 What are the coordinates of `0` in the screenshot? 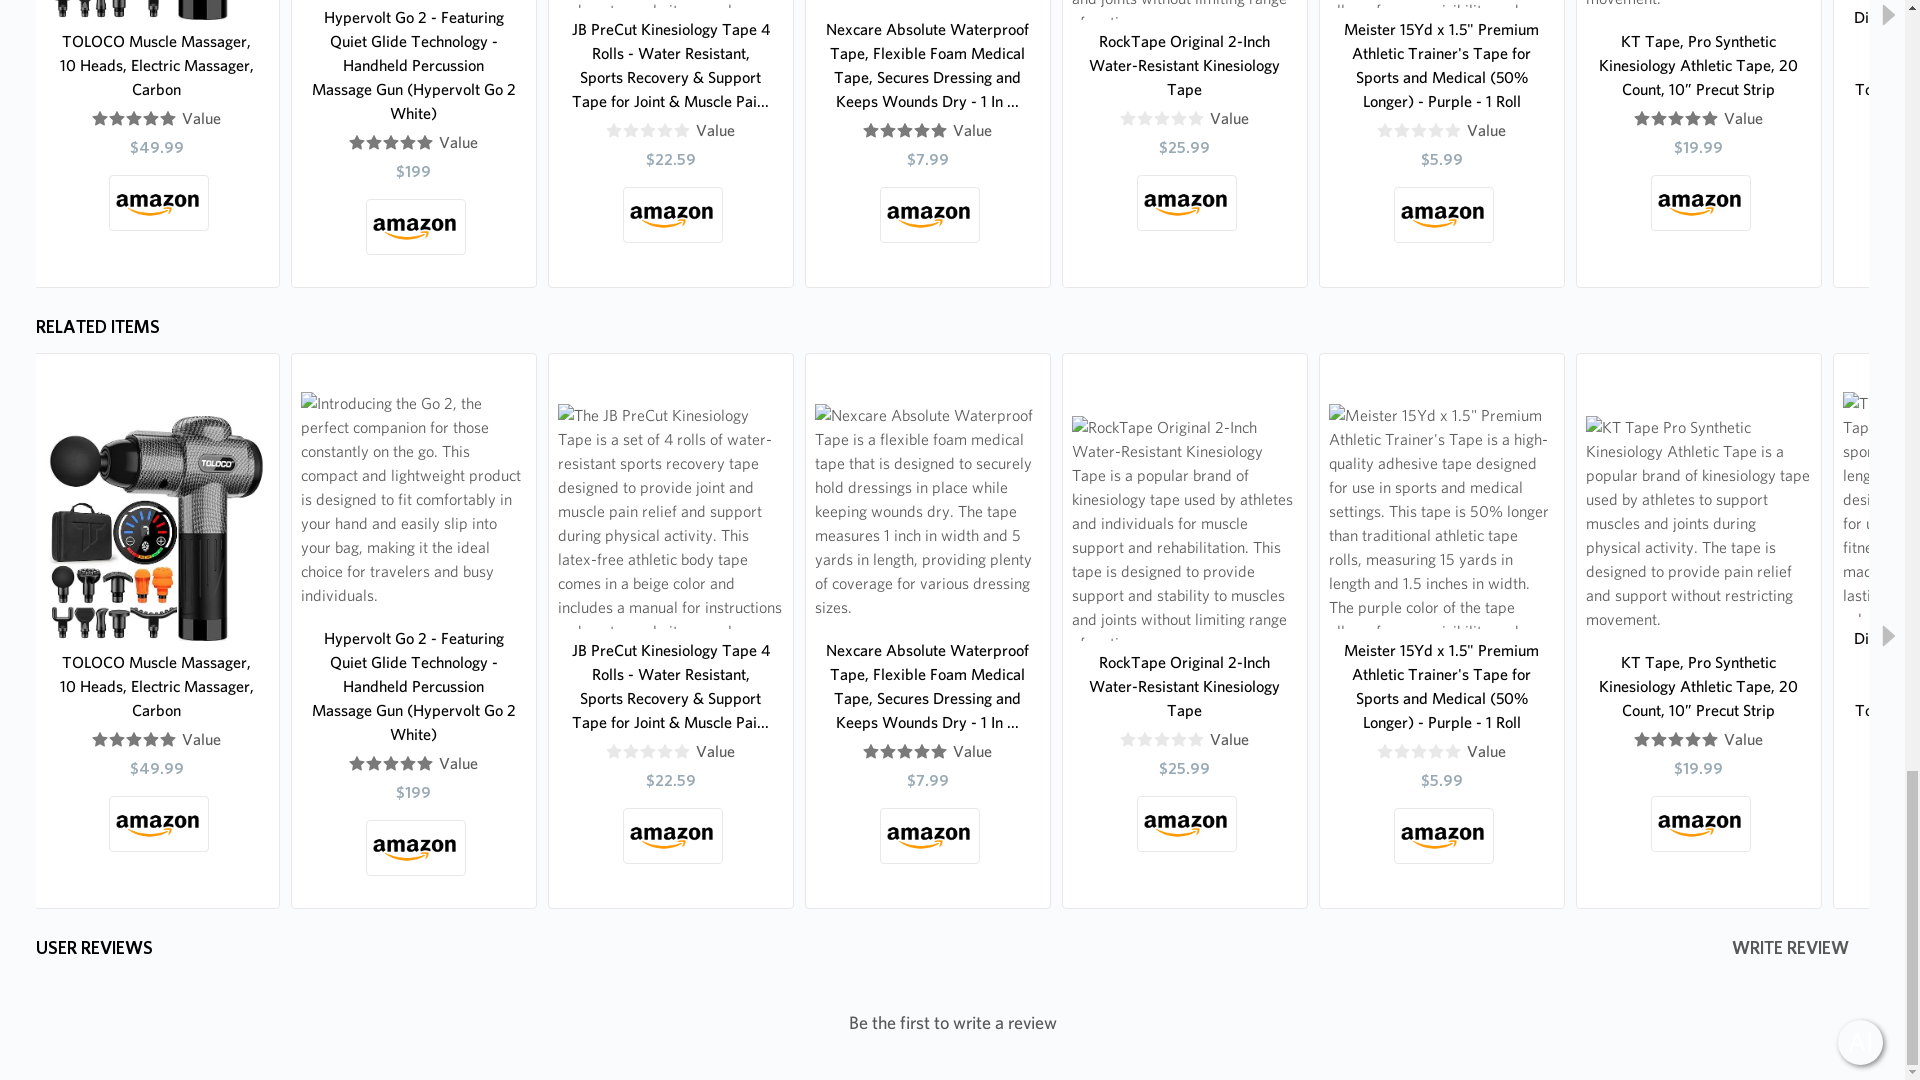 It's located at (648, 131).